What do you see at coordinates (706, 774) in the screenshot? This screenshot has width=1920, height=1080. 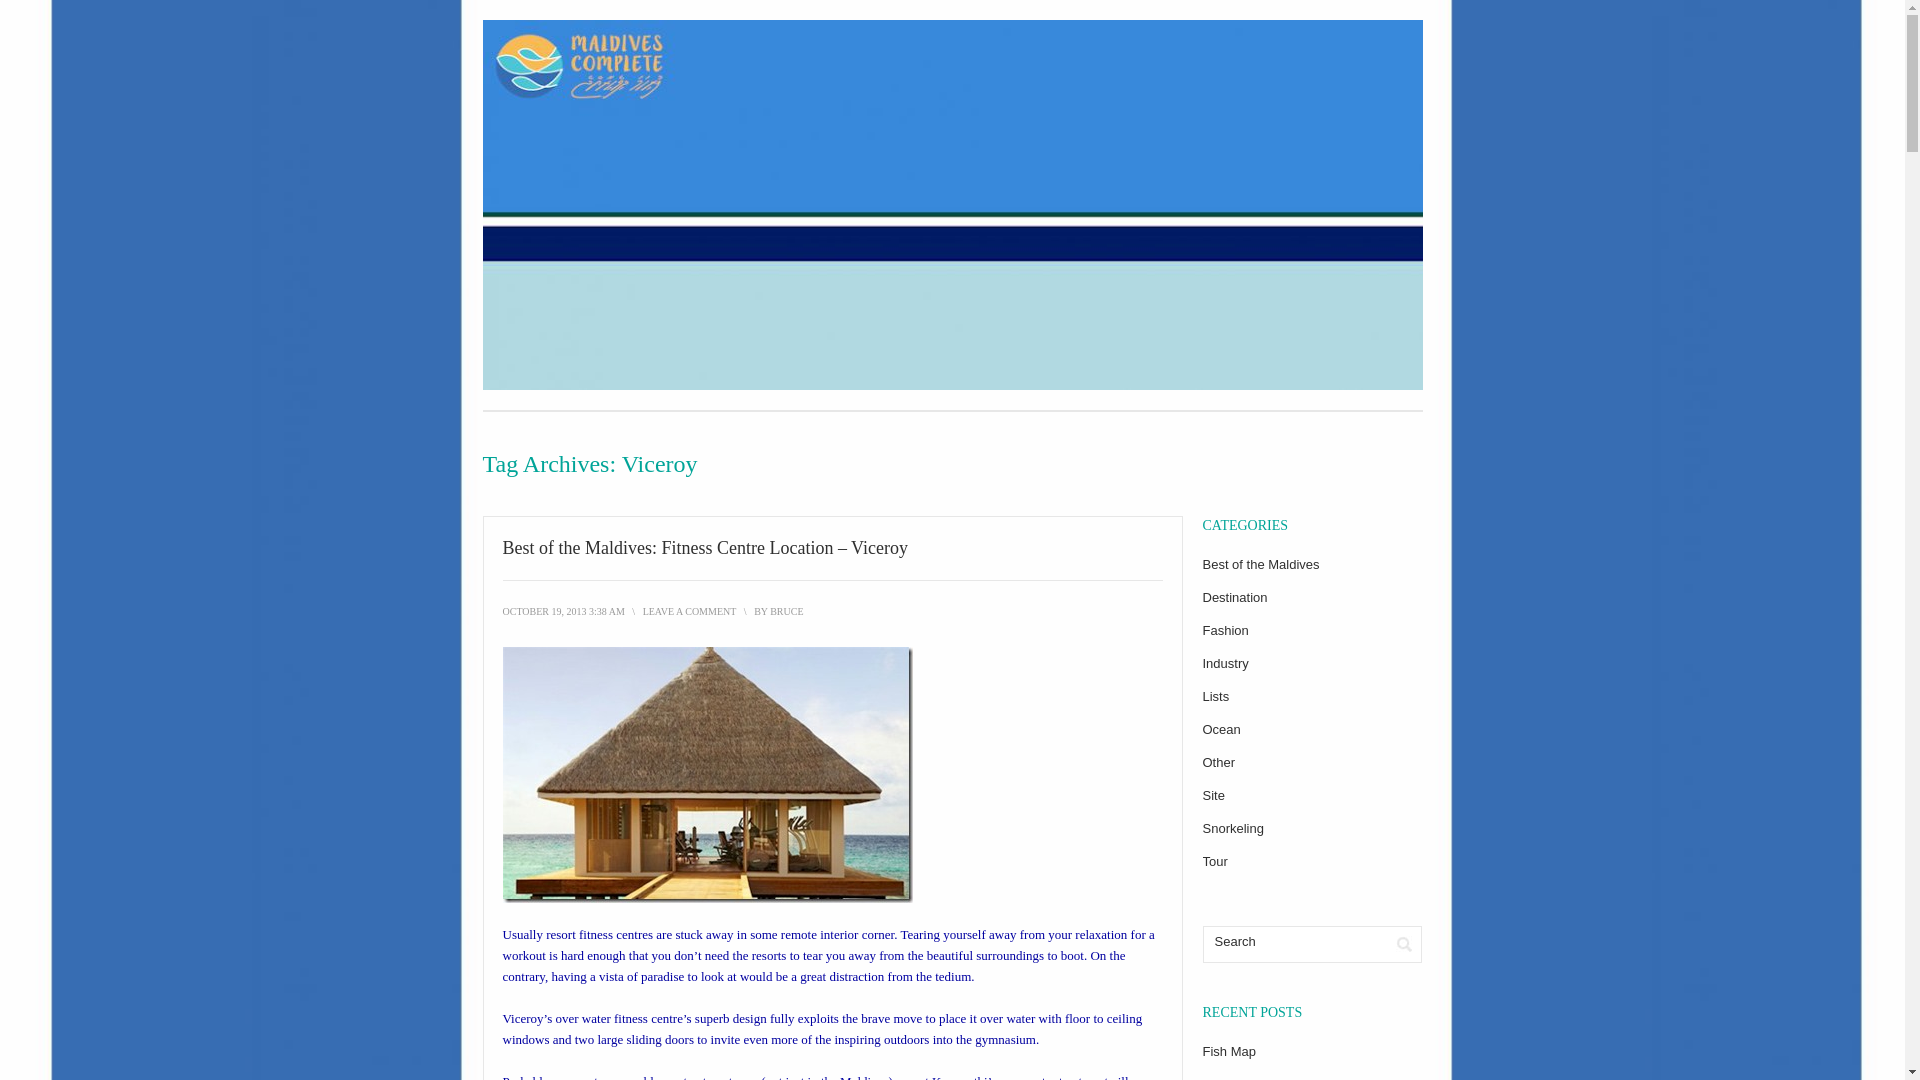 I see `Viceroy fitness centre` at bounding box center [706, 774].